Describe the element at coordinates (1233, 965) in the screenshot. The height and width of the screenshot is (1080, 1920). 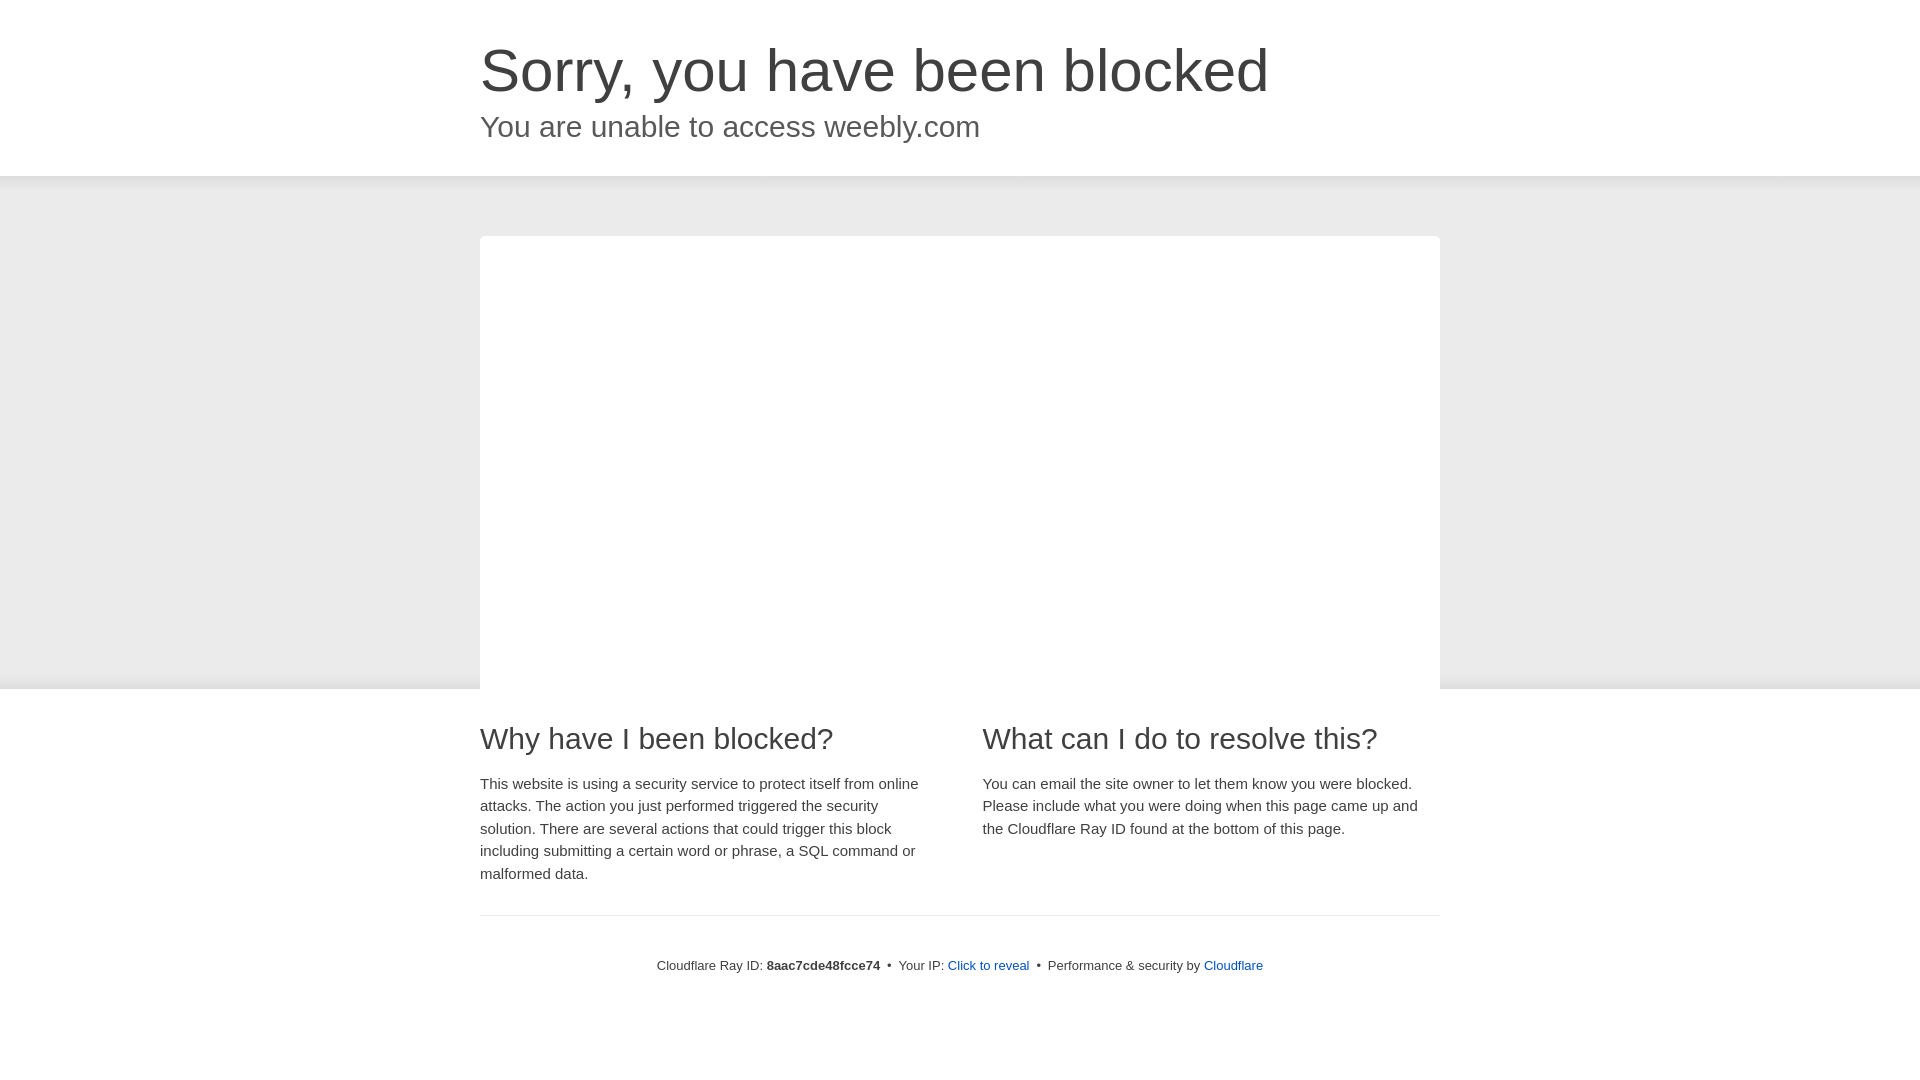
I see `Cloudflare` at that location.